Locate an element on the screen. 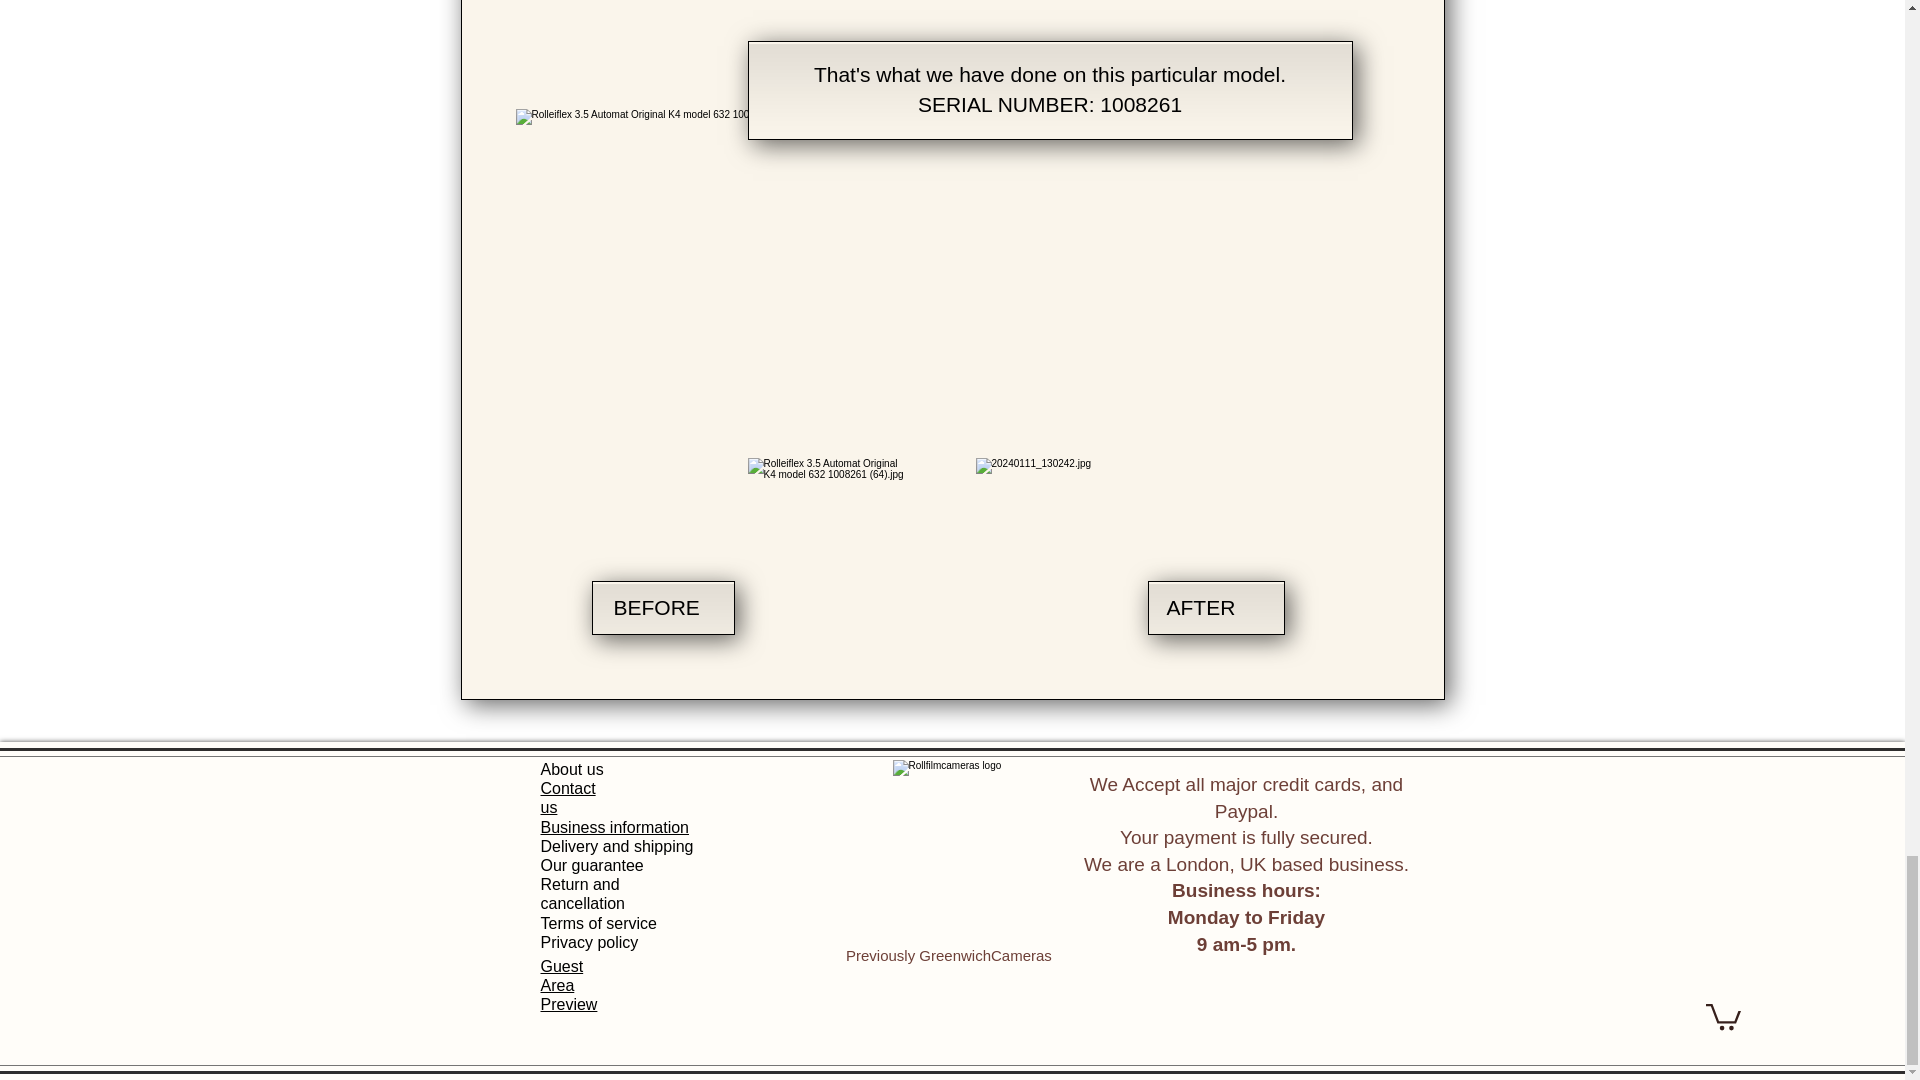 This screenshot has height=1080, width=1920. Return and cancellation is located at coordinates (582, 893).